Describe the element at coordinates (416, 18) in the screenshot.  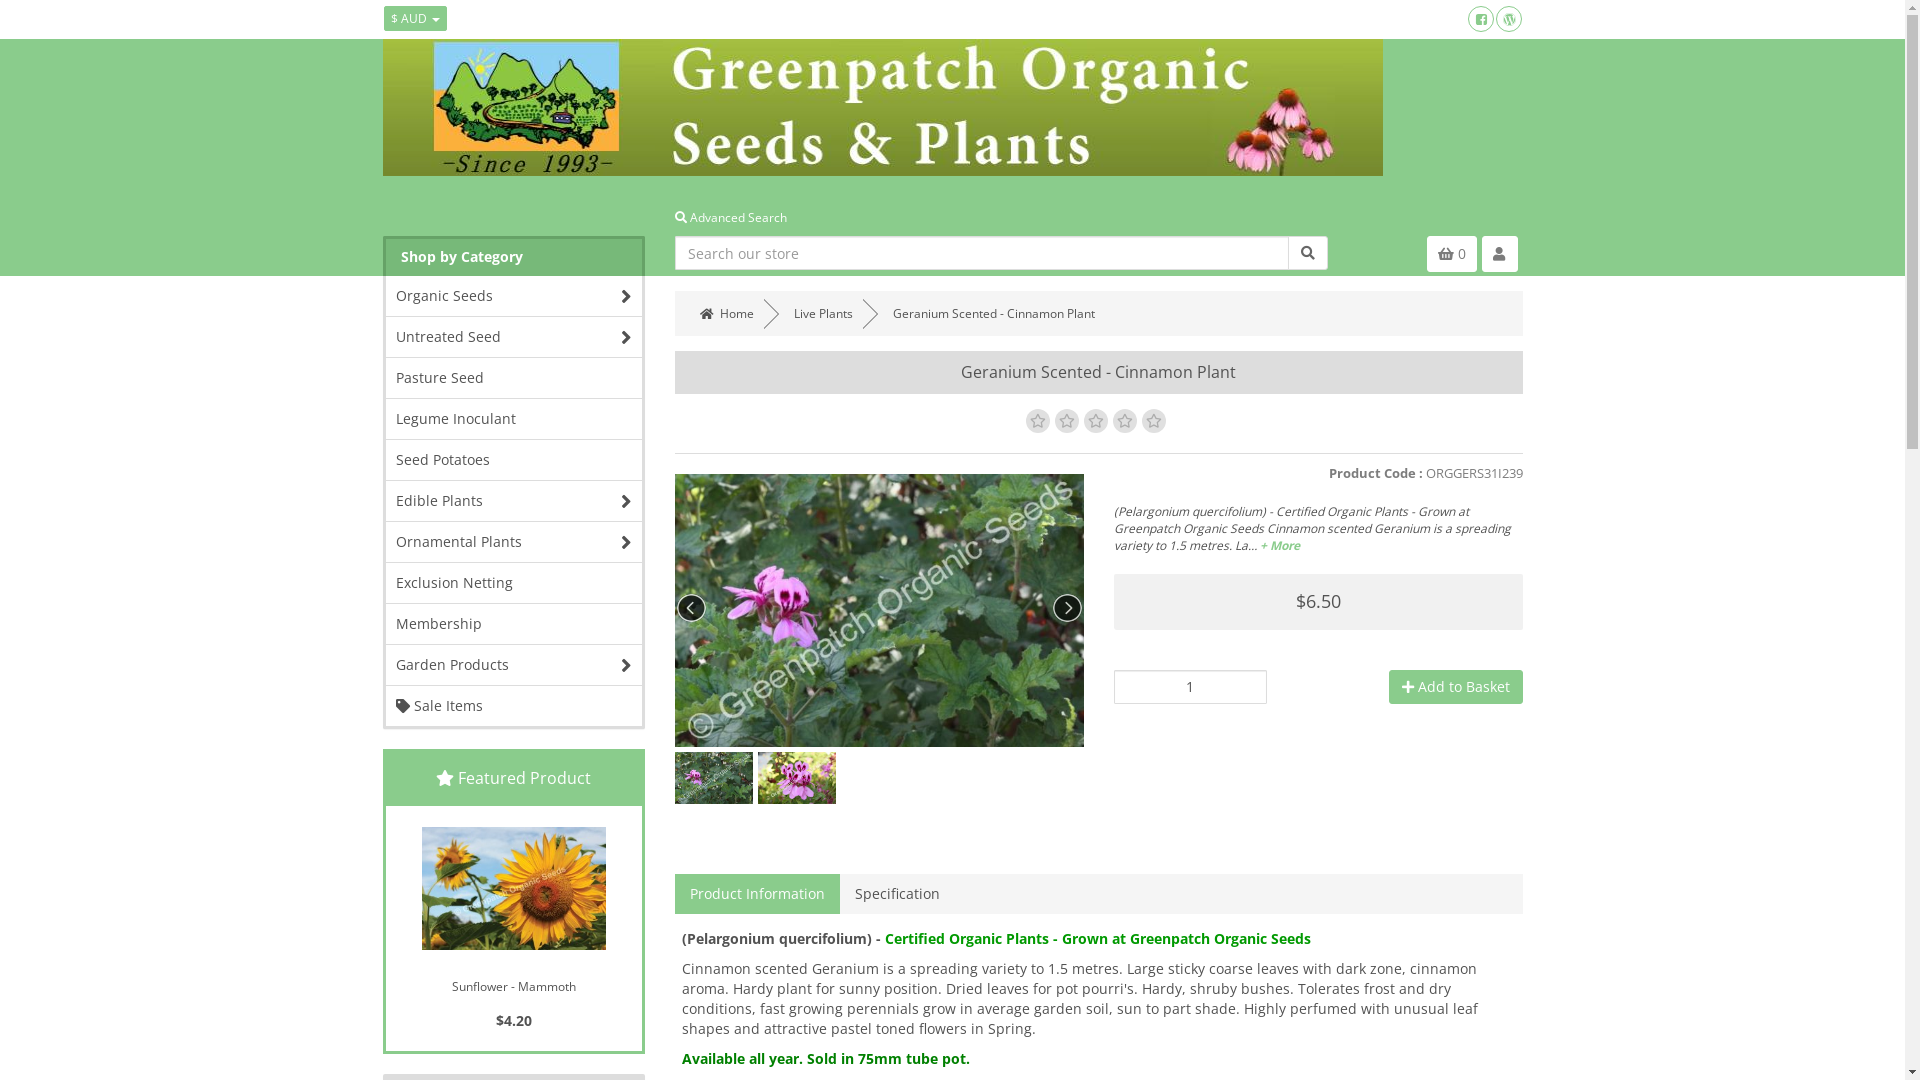
I see `$ AUD` at that location.